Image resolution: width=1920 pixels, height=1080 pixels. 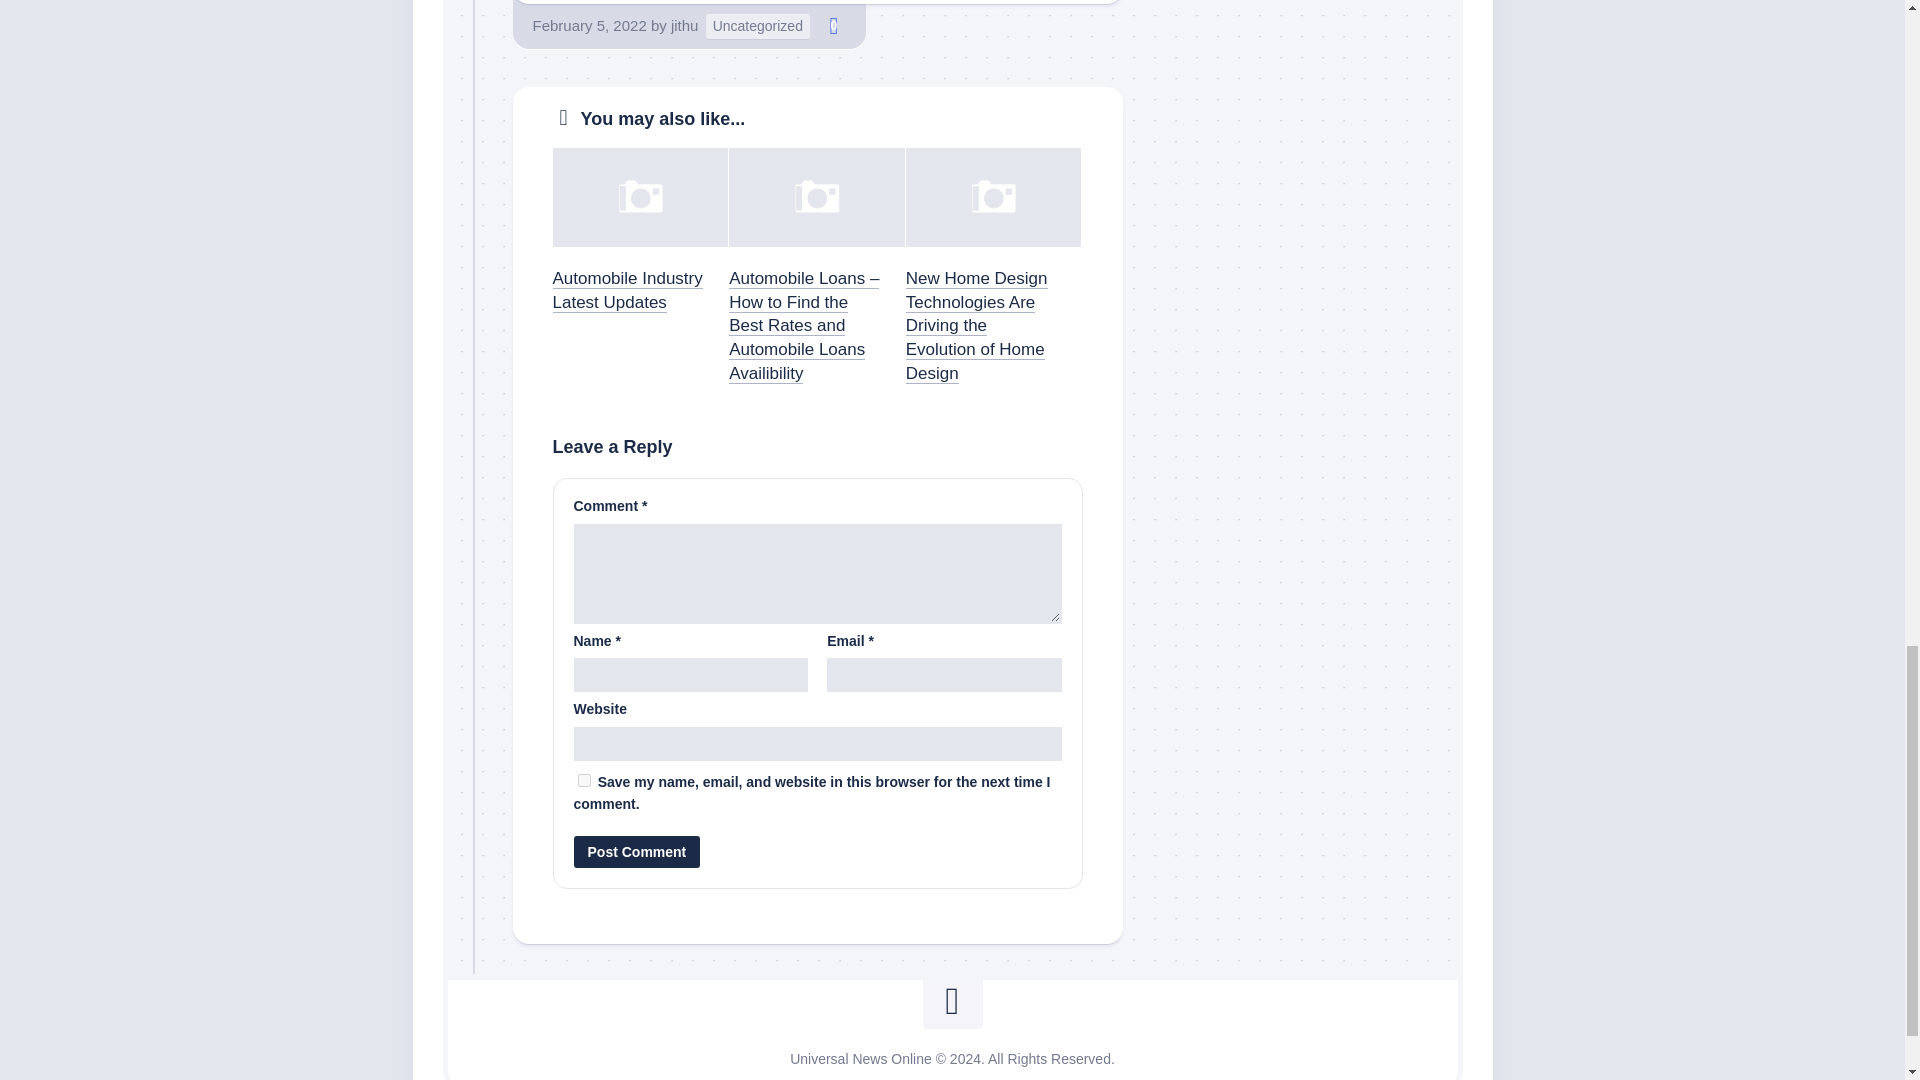 What do you see at coordinates (684, 25) in the screenshot?
I see `Posts by jithu` at bounding box center [684, 25].